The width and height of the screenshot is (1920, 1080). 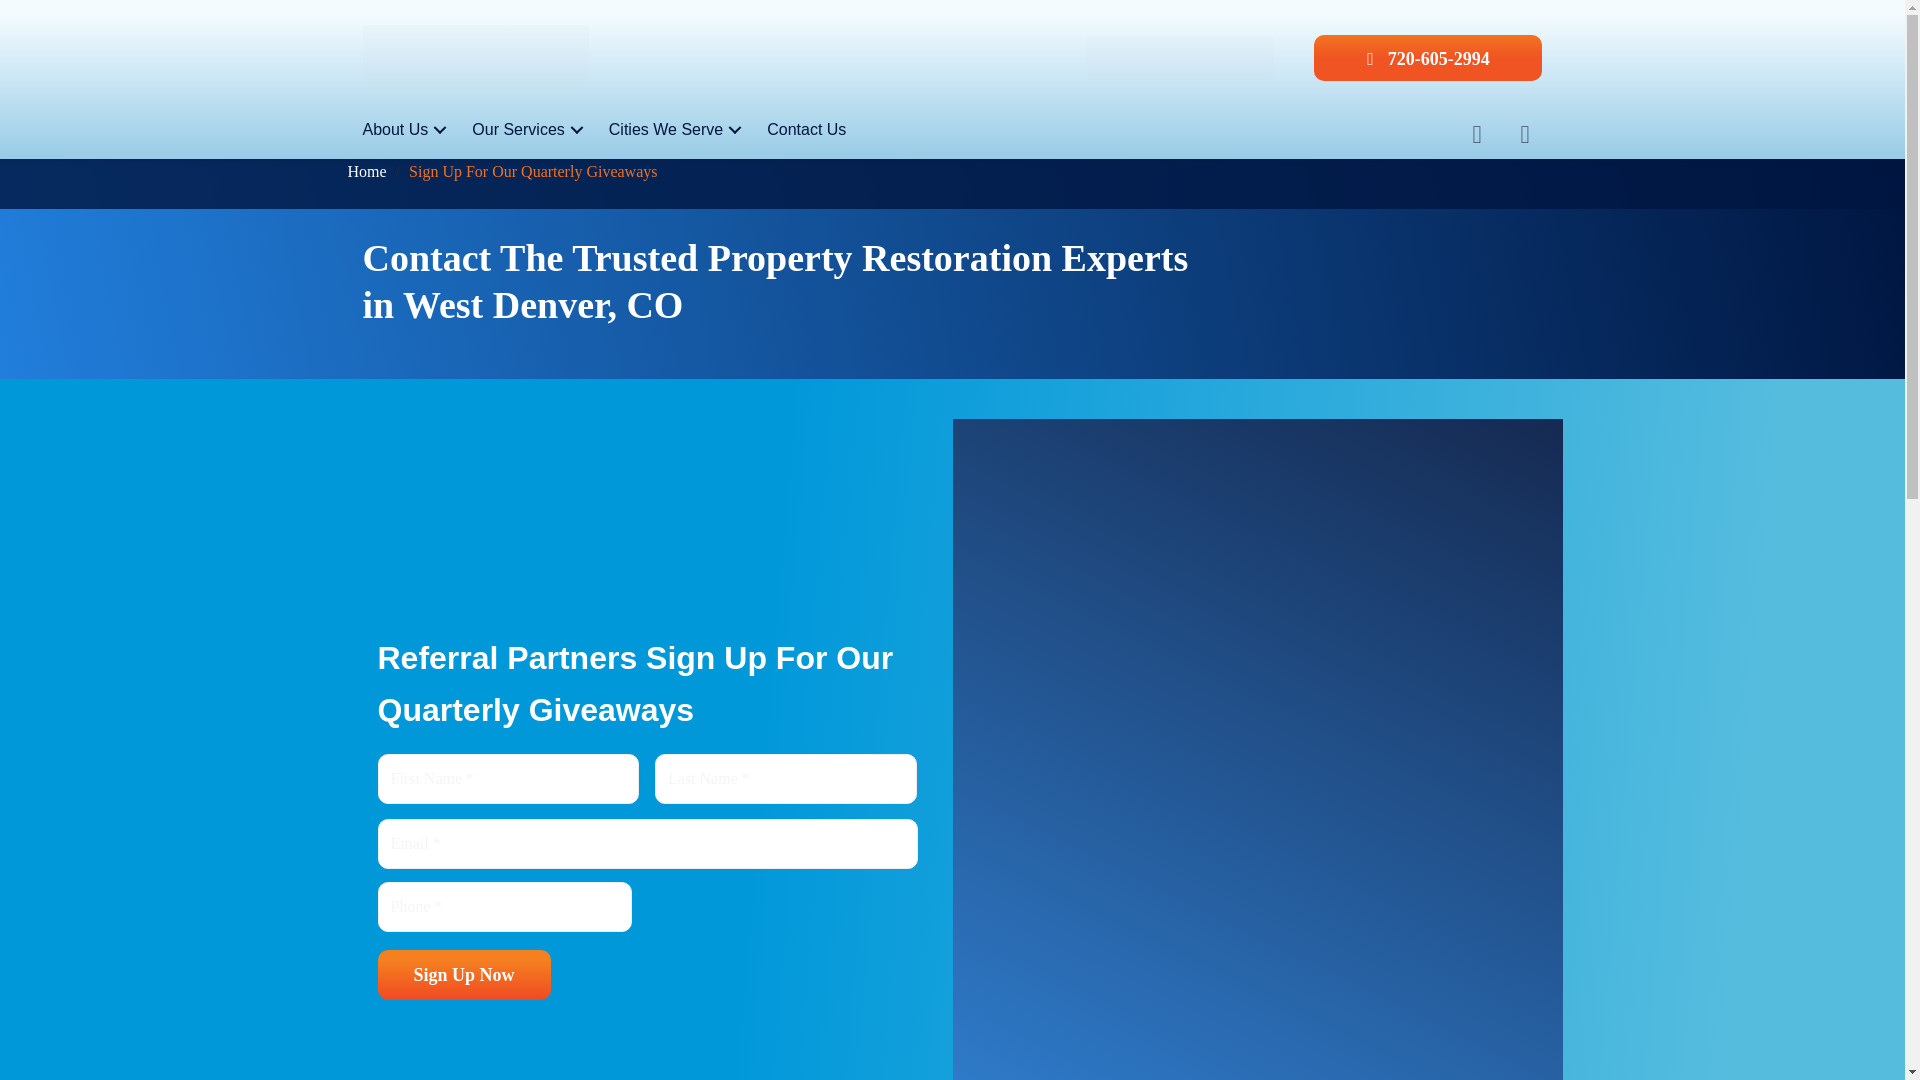 What do you see at coordinates (530, 130) in the screenshot?
I see `Our Services` at bounding box center [530, 130].